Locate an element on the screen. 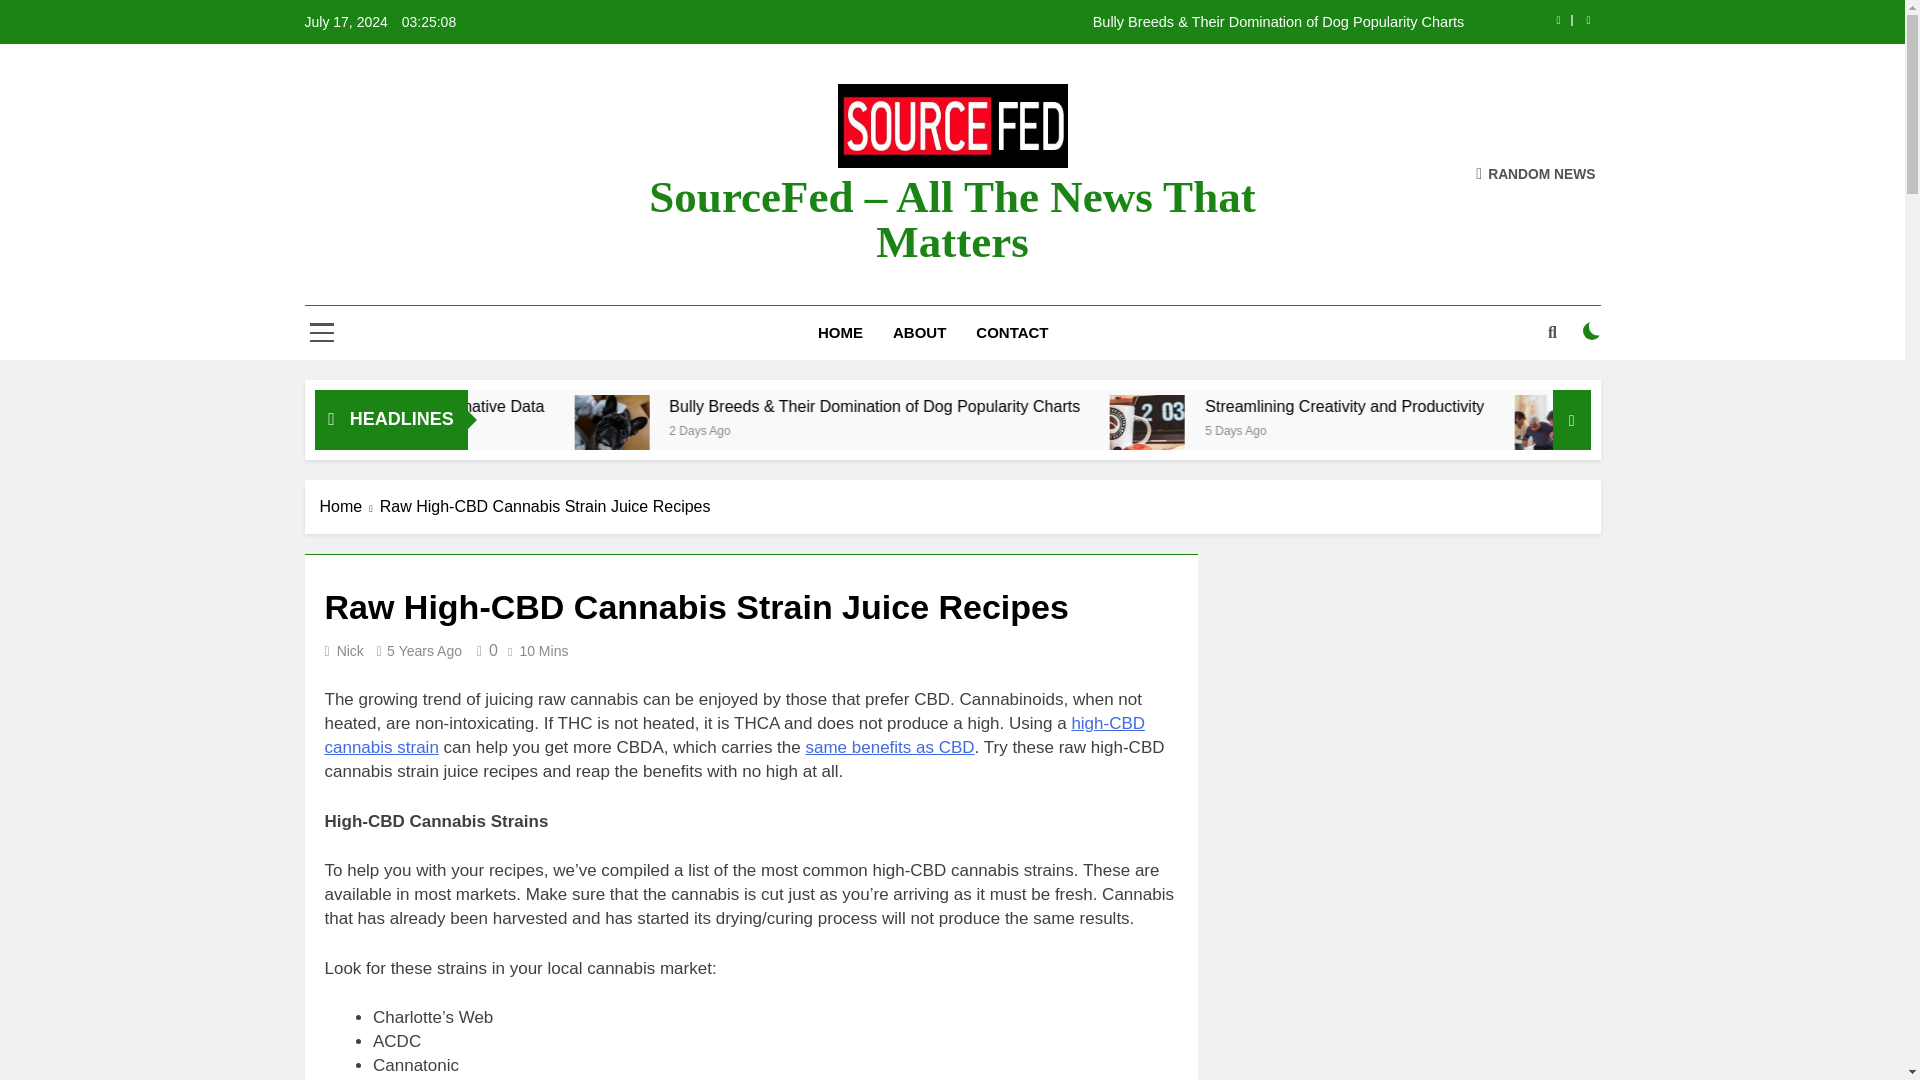 This screenshot has height=1080, width=1920. Streamlining Creativity and Productivity is located at coordinates (1621, 406).